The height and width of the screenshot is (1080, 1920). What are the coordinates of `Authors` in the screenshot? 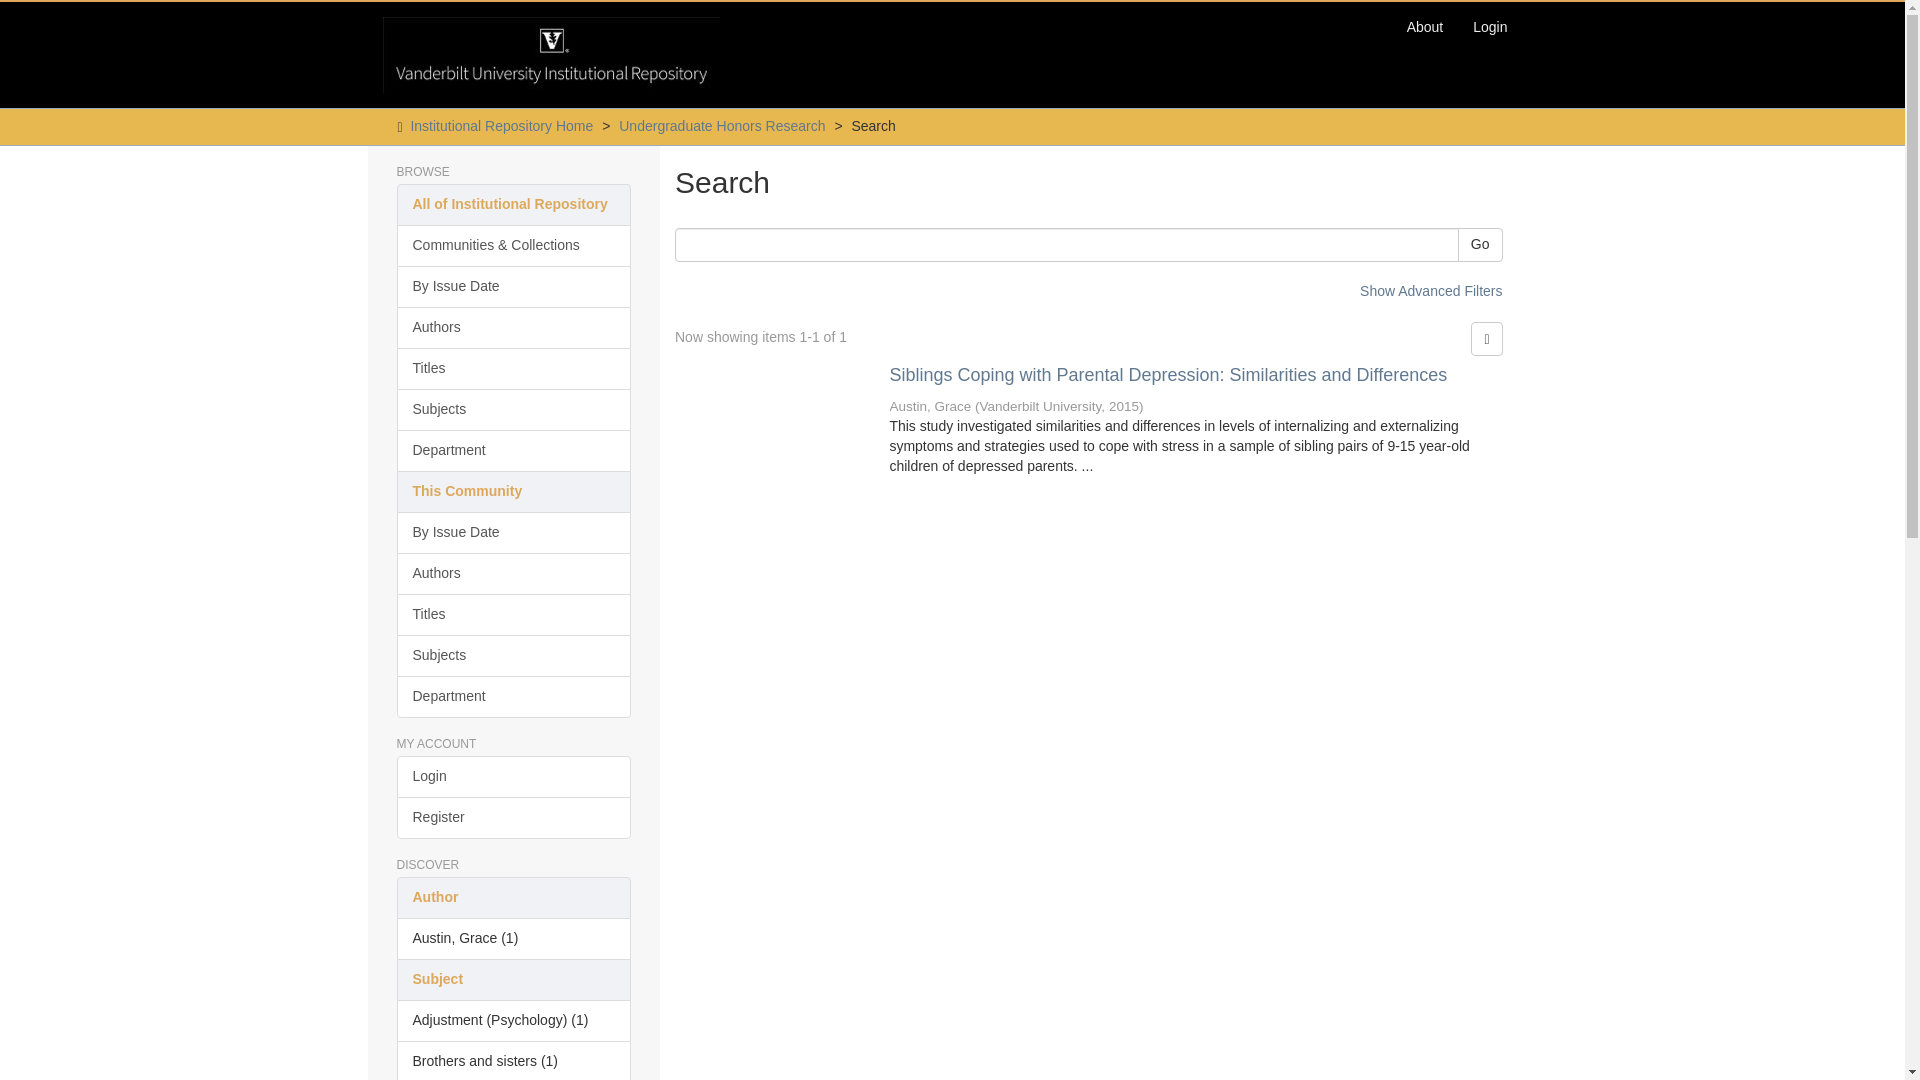 It's located at (513, 574).